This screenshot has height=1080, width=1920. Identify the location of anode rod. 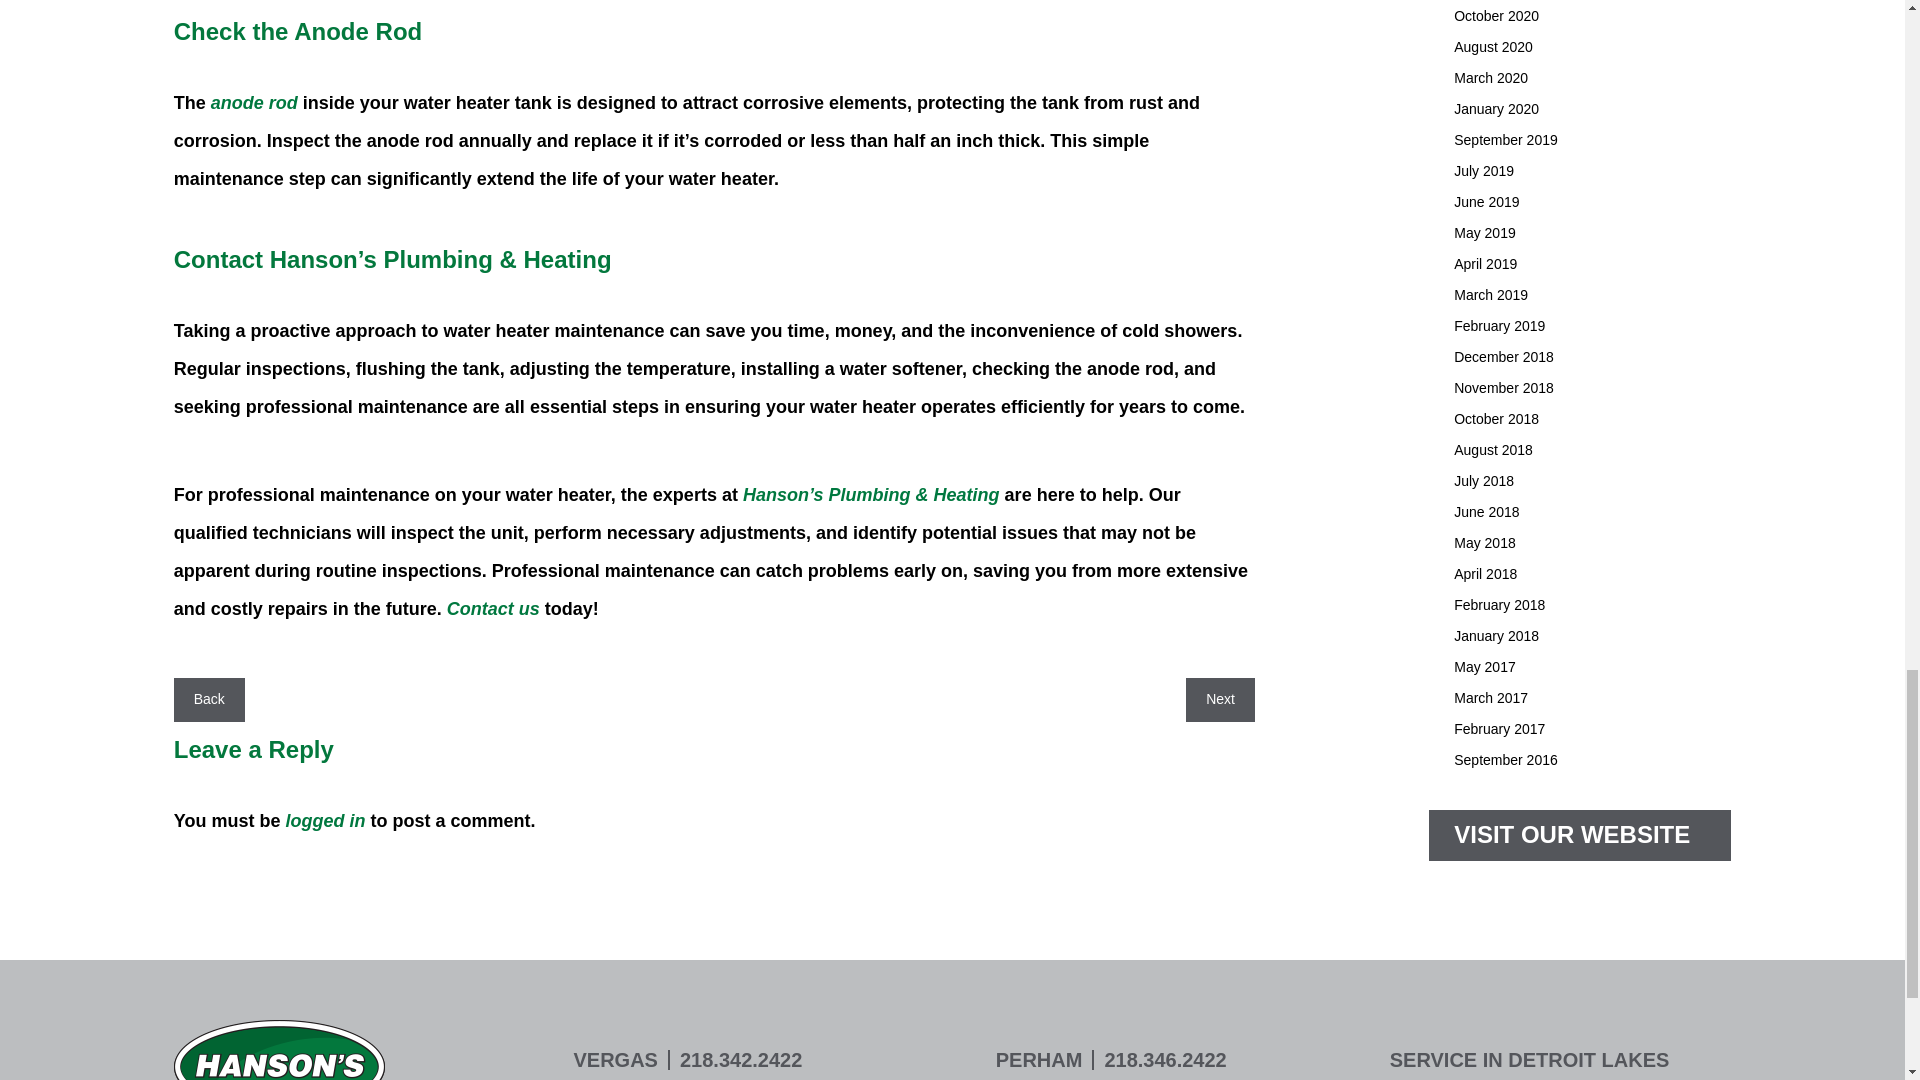
(254, 102).